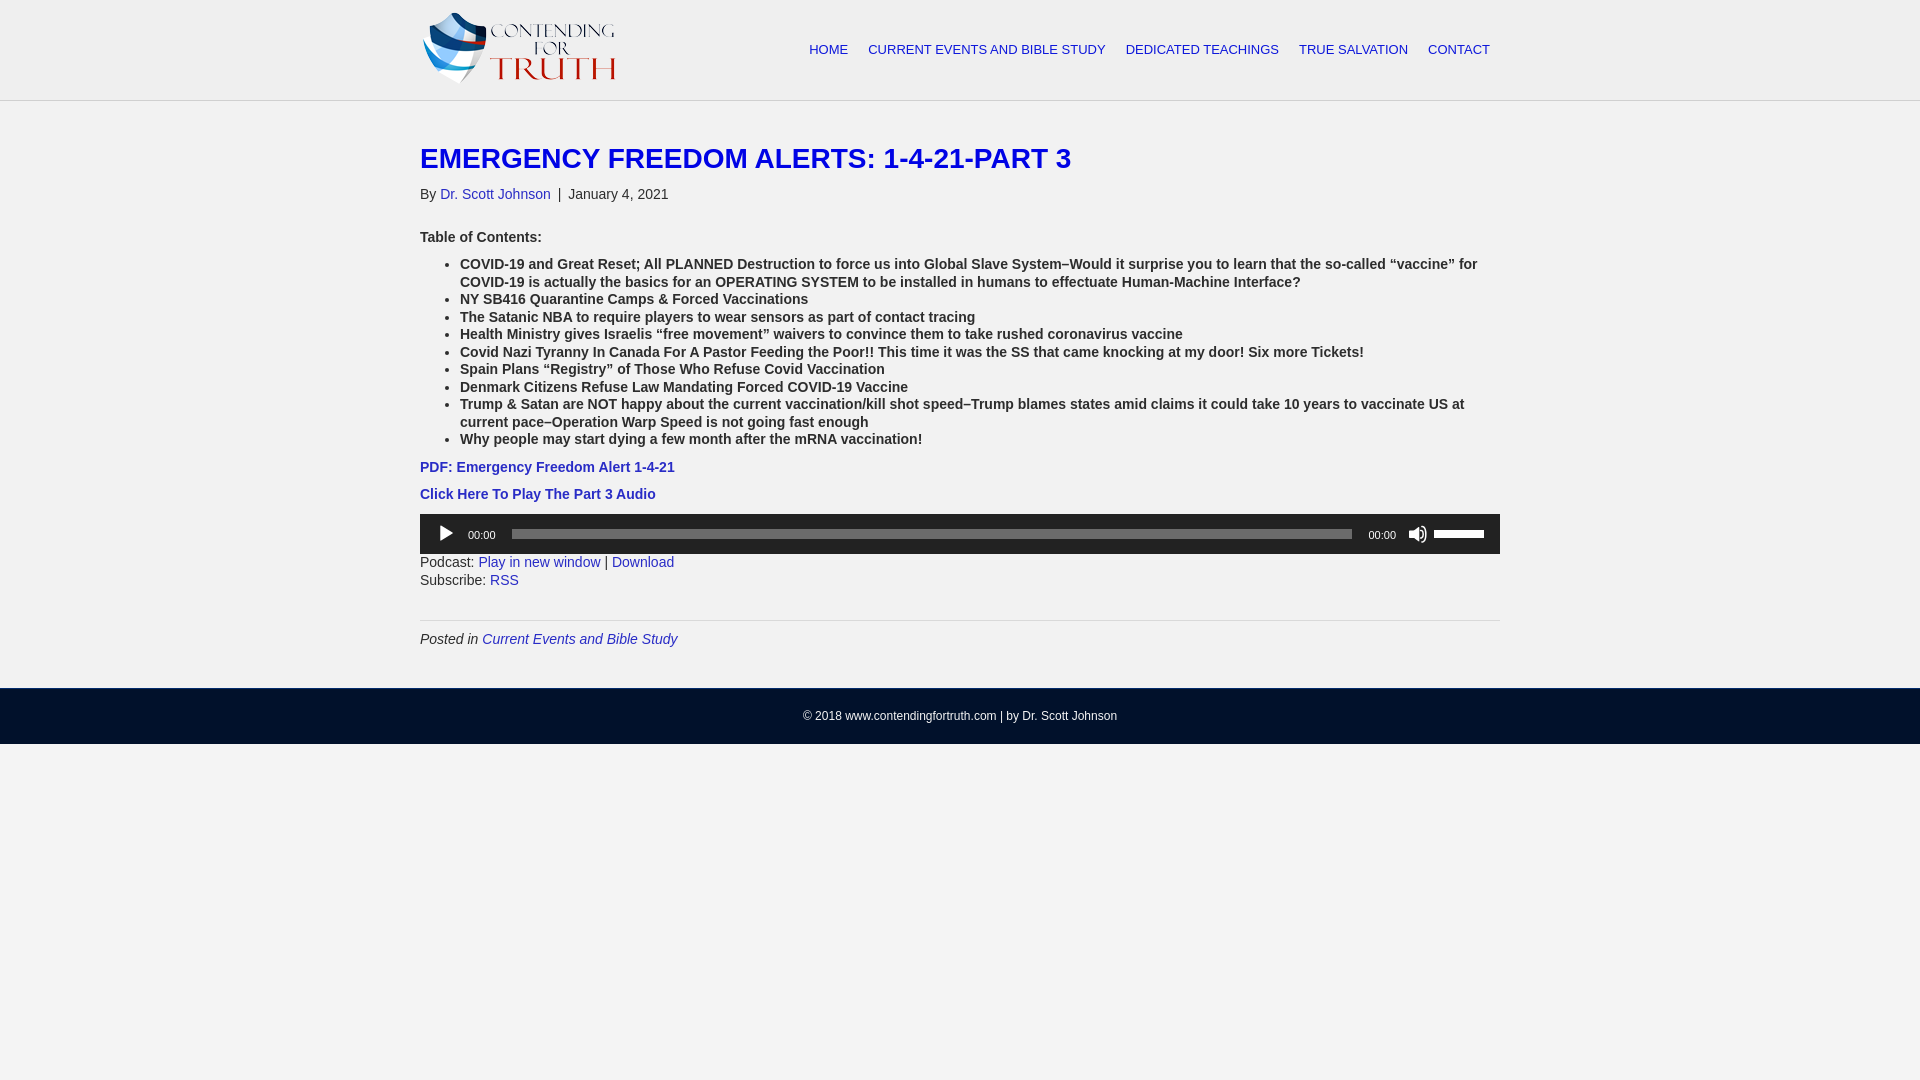 This screenshot has width=1920, height=1080. I want to click on Dr. Scott Johnson, so click(495, 193).